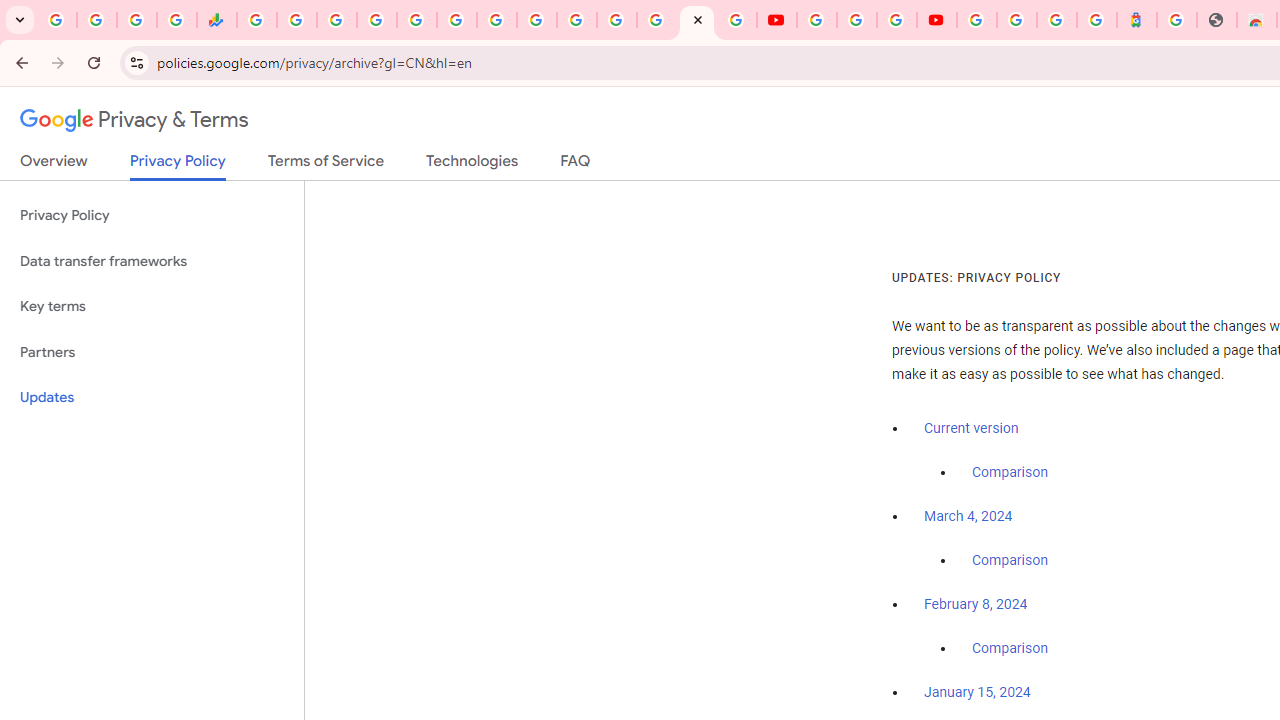 This screenshot has width=1280, height=720. What do you see at coordinates (971, 428) in the screenshot?
I see `Current version` at bounding box center [971, 428].